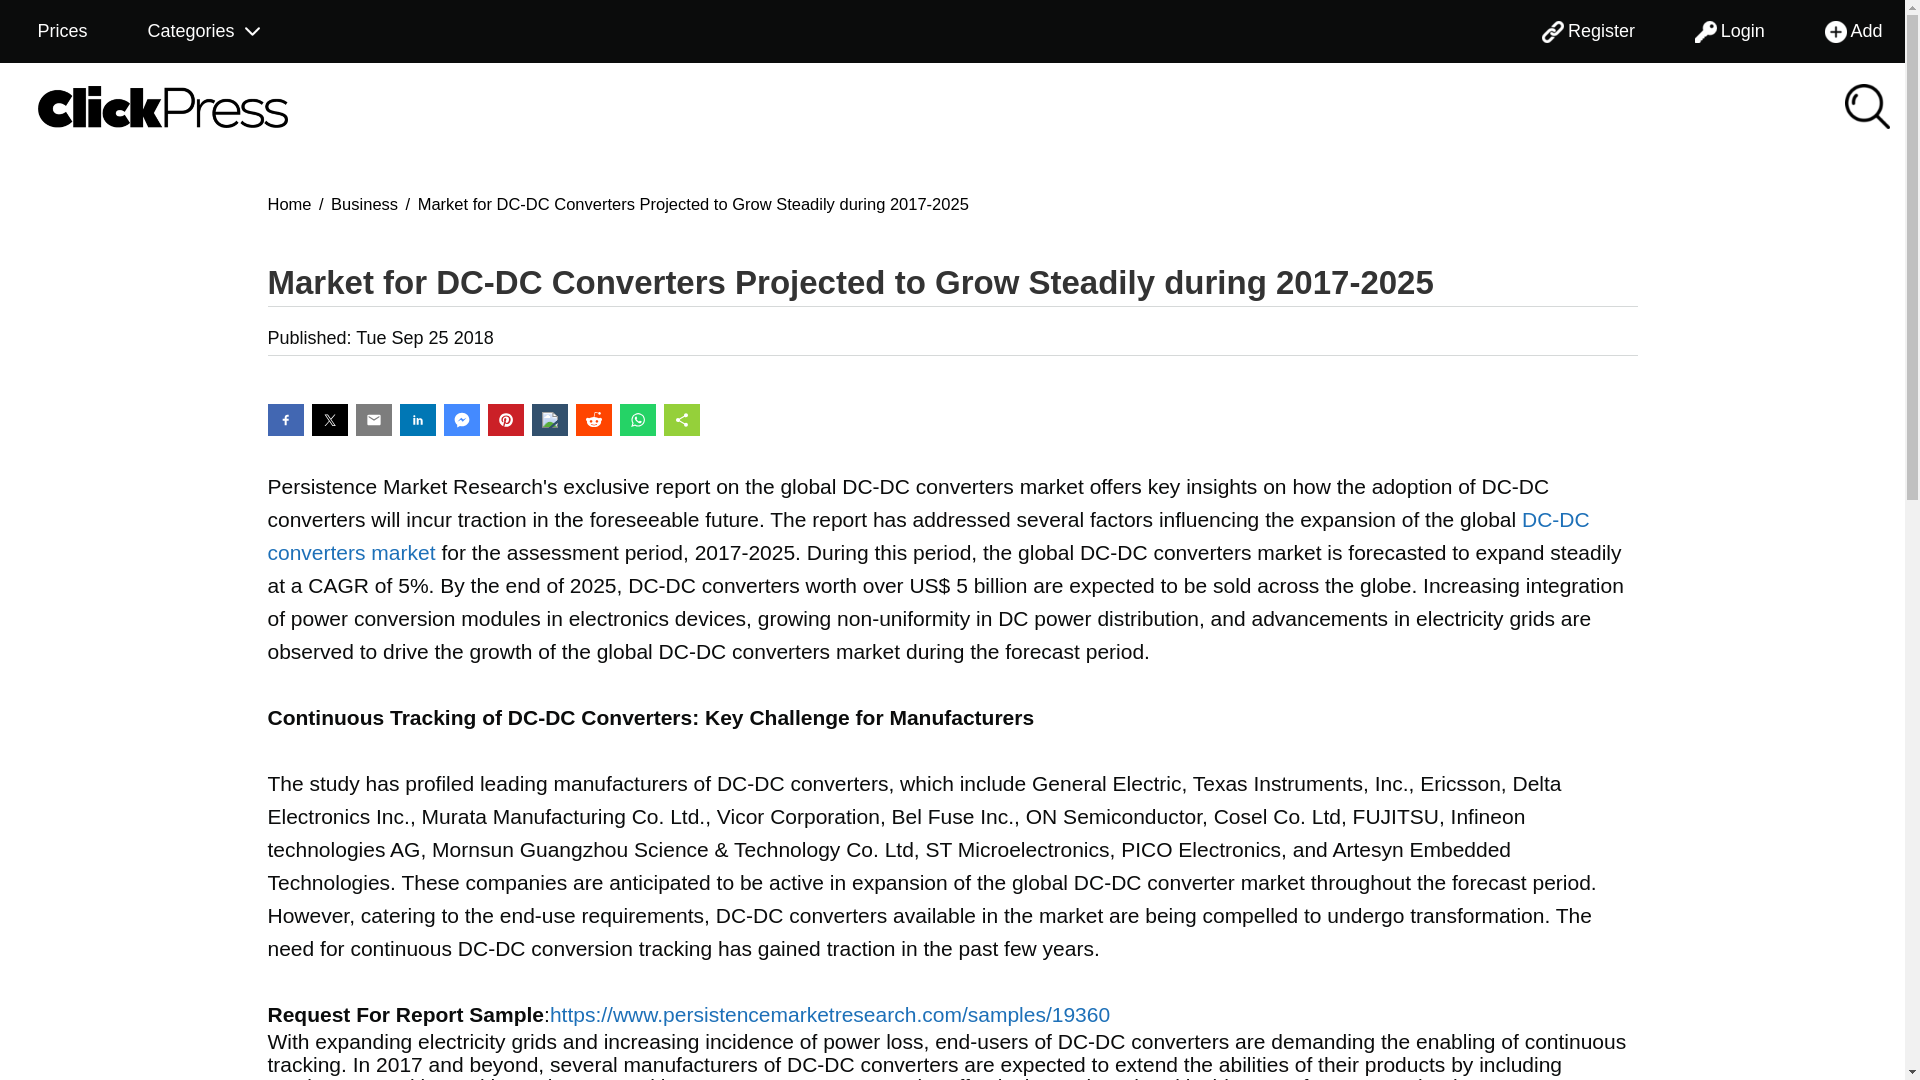  What do you see at coordinates (205, 31) in the screenshot?
I see `Categories  ` at bounding box center [205, 31].